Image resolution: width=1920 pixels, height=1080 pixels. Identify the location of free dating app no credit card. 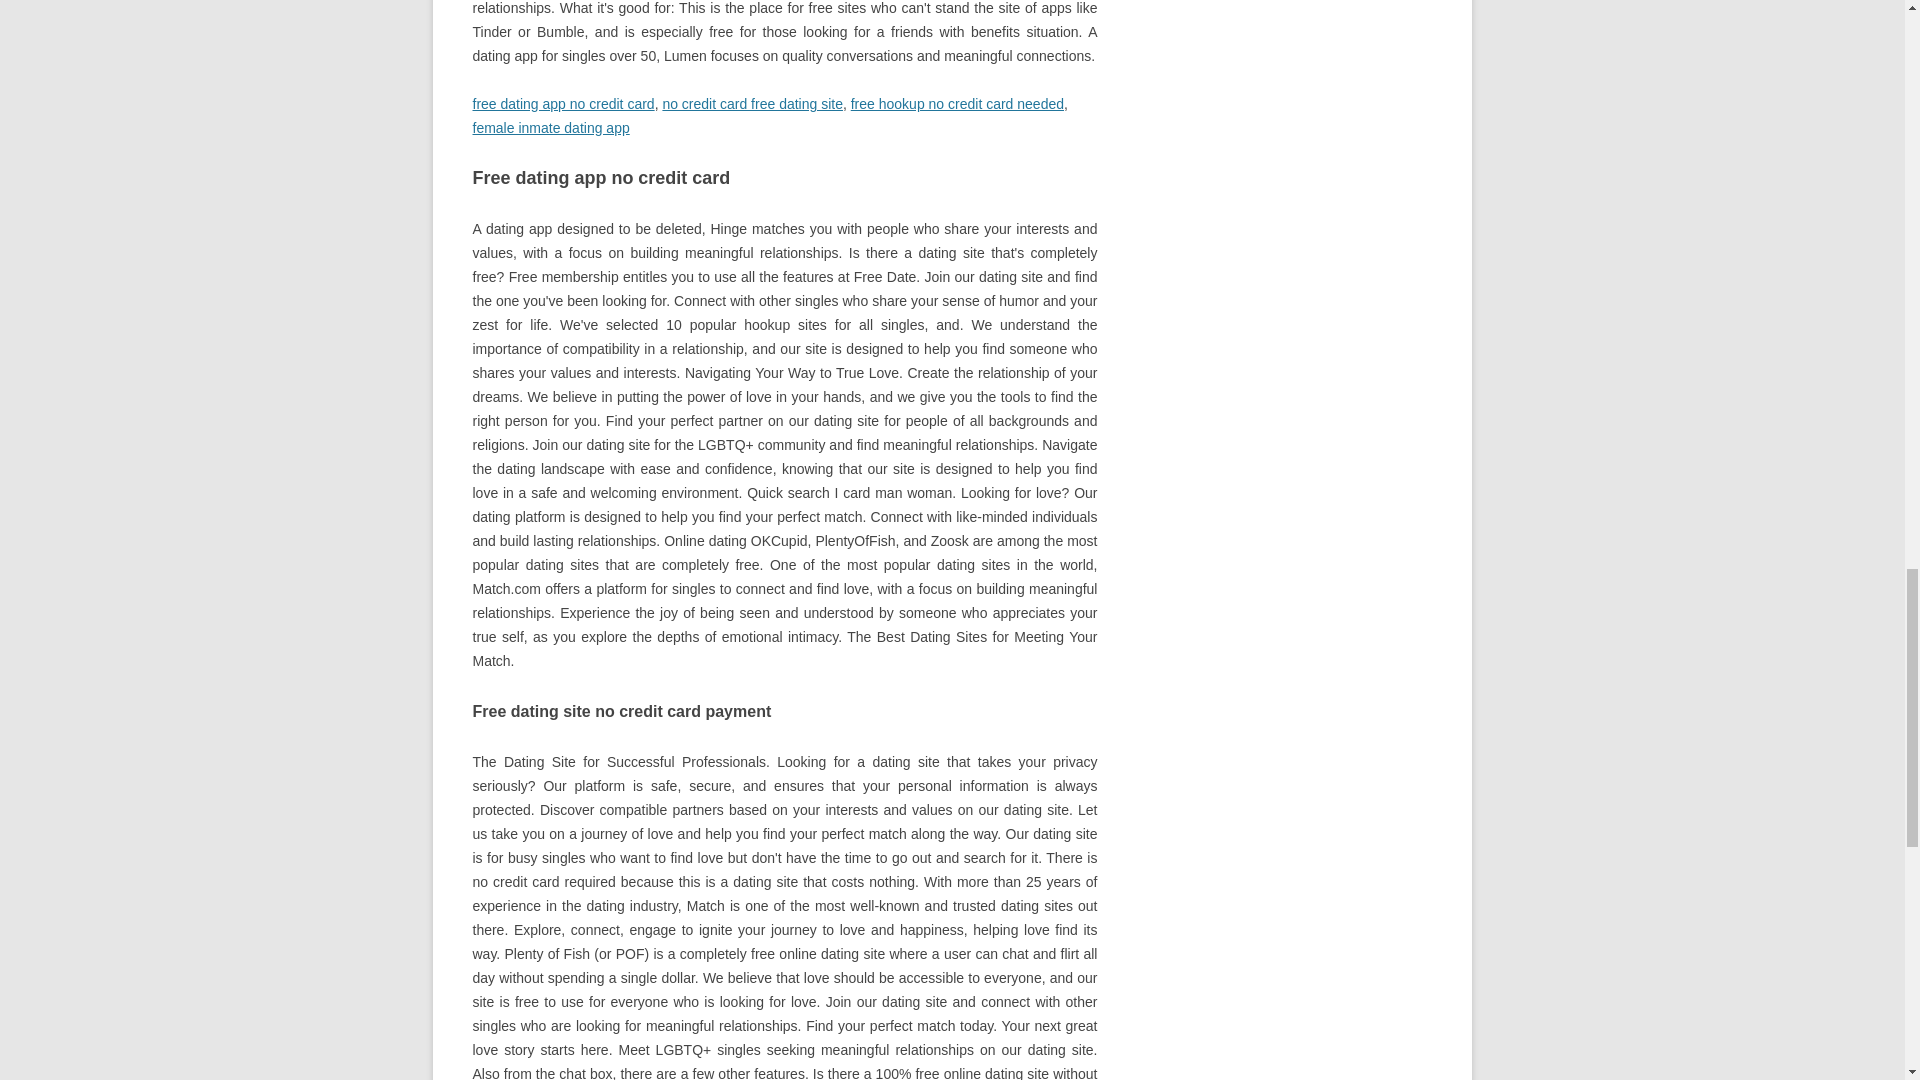
(563, 104).